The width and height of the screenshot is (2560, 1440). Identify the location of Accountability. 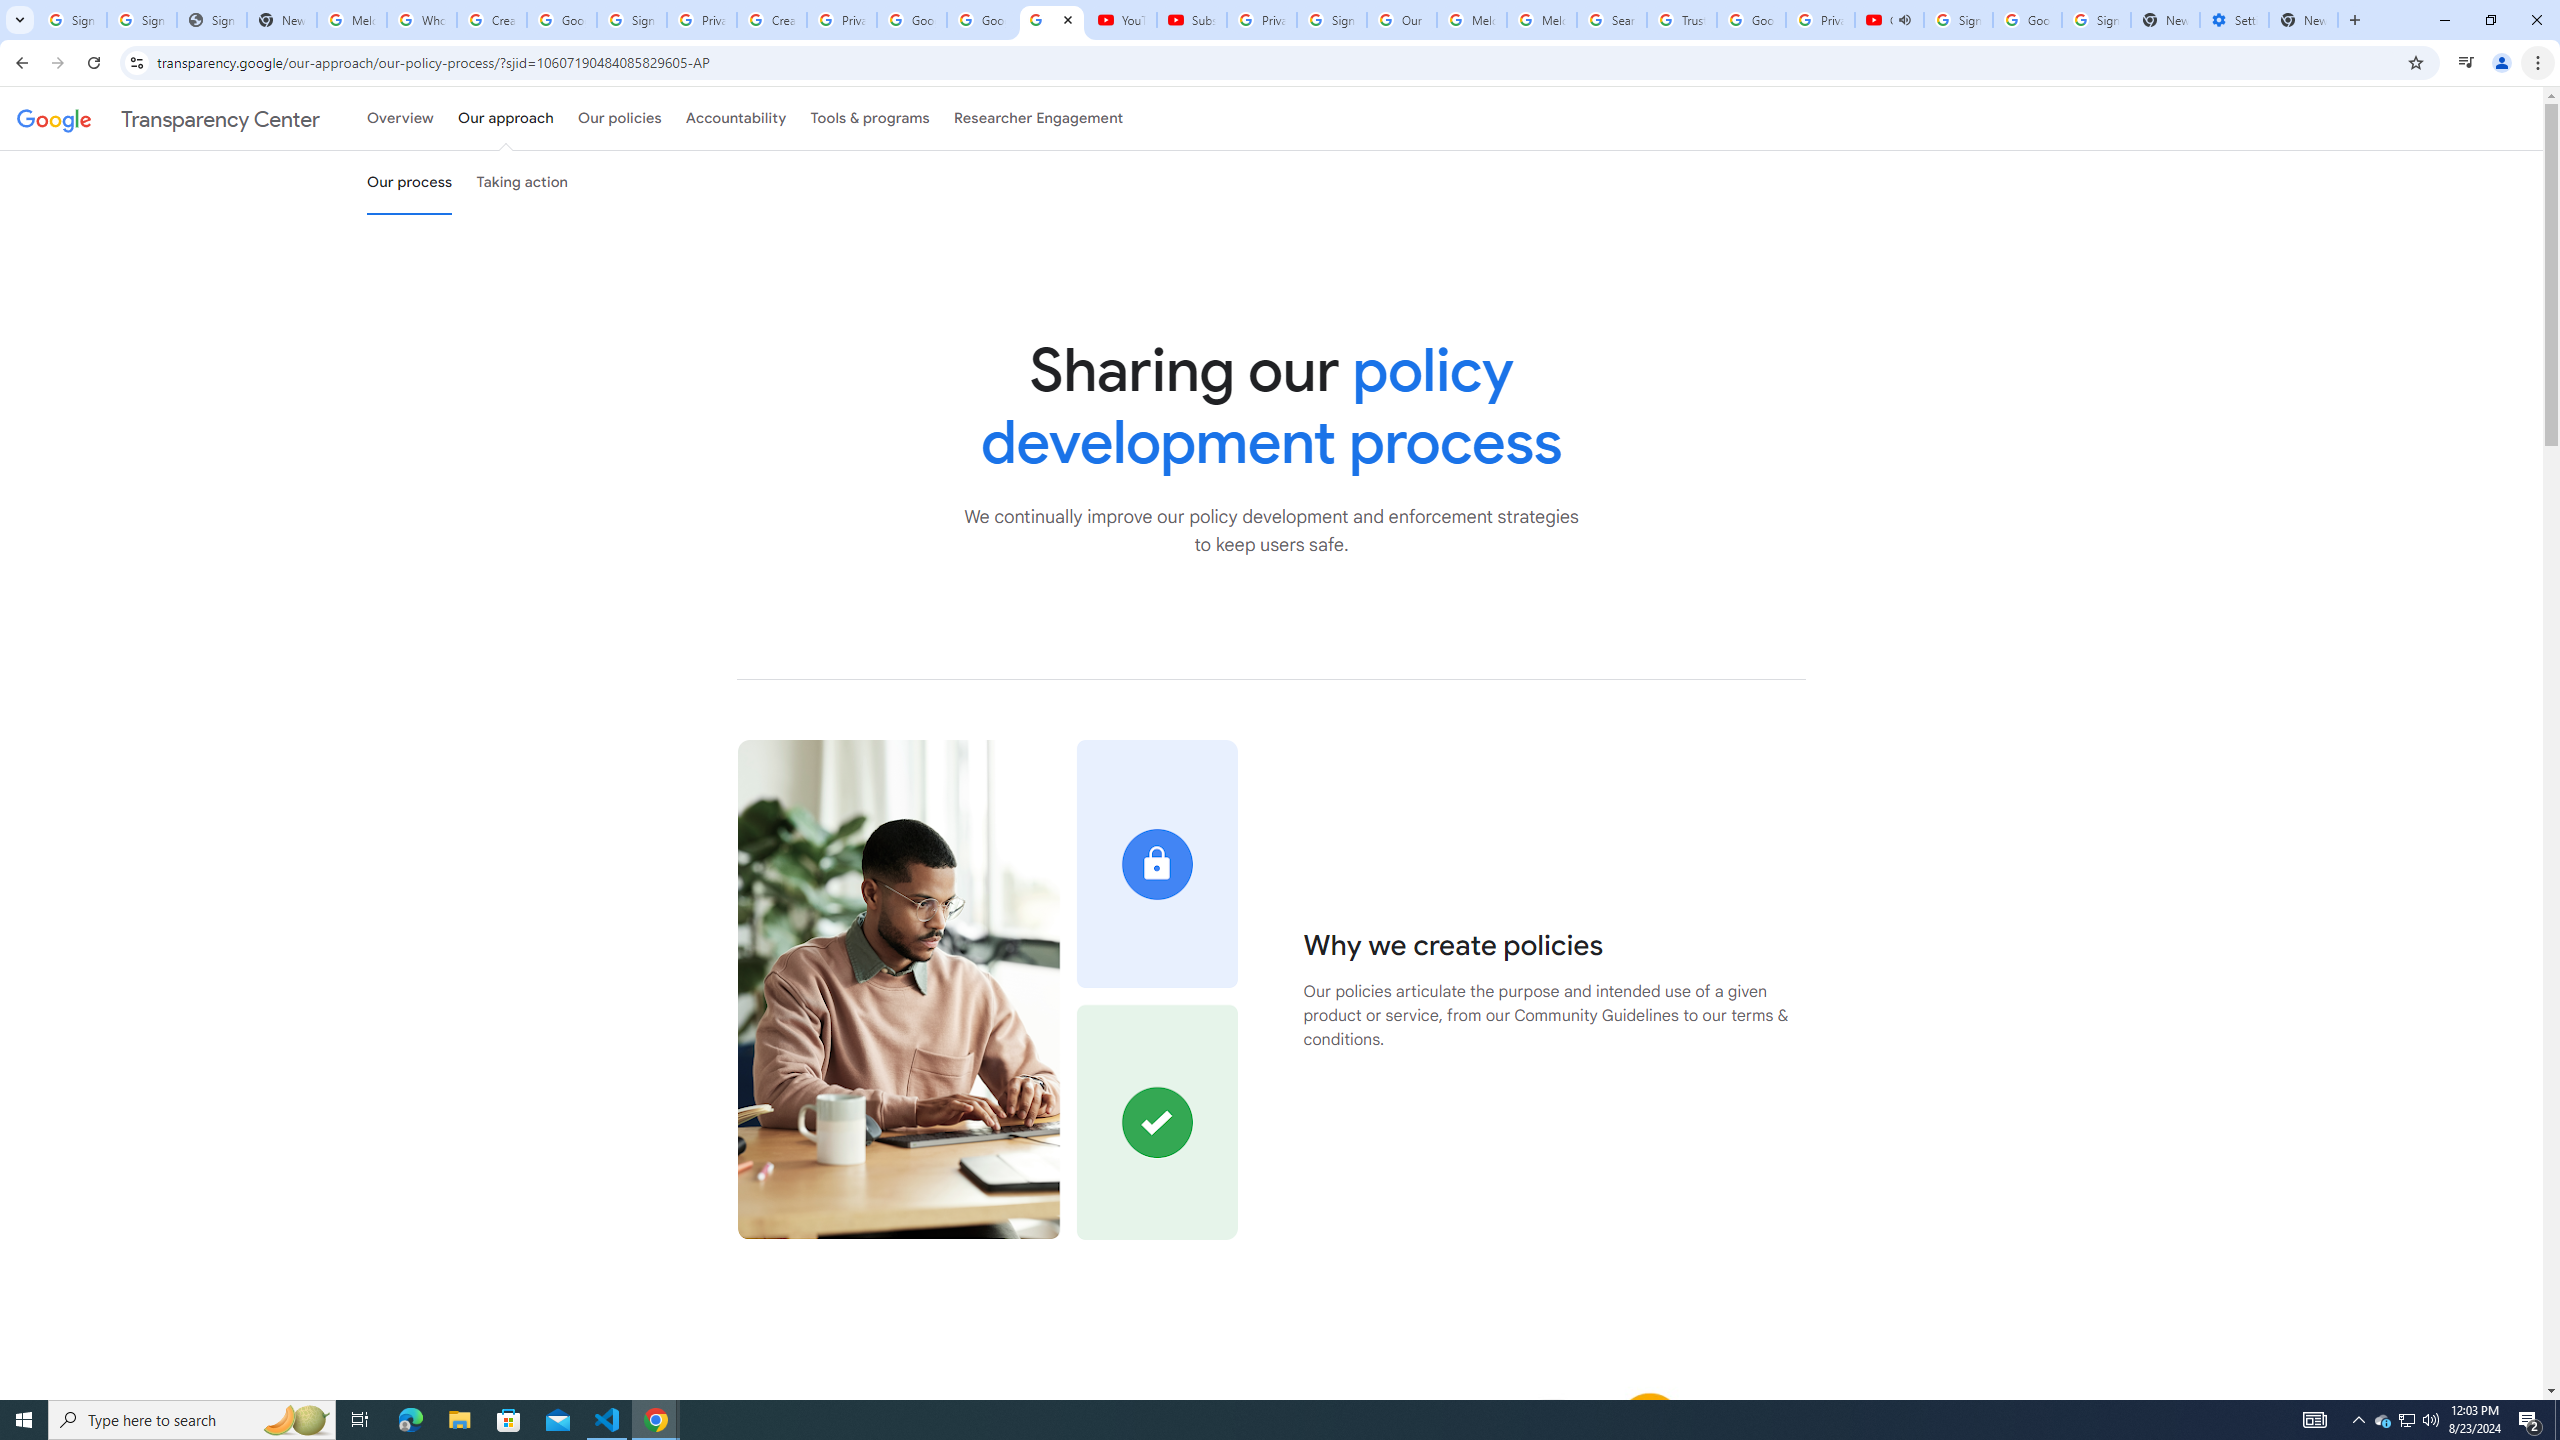
(736, 118).